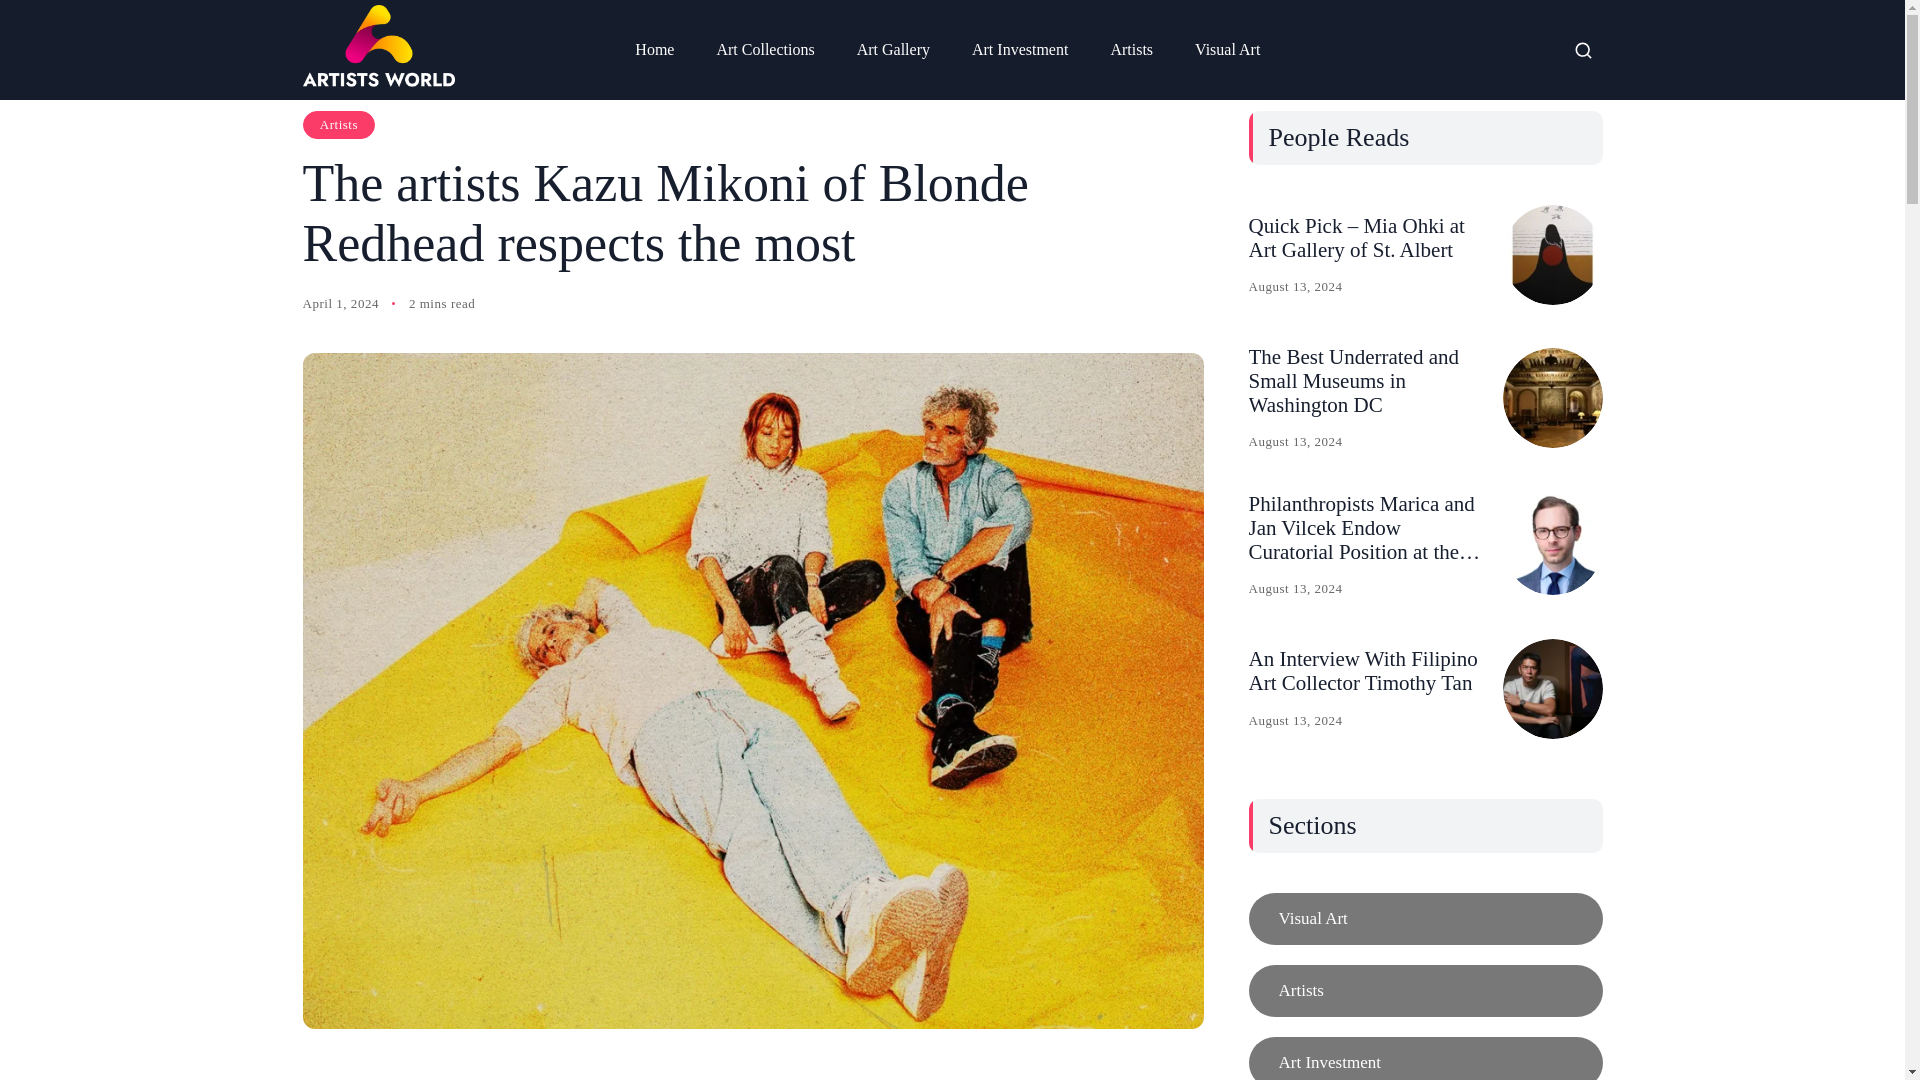 This screenshot has width=1920, height=1080. Describe the element at coordinates (377, 46) in the screenshot. I see `Artists World` at that location.